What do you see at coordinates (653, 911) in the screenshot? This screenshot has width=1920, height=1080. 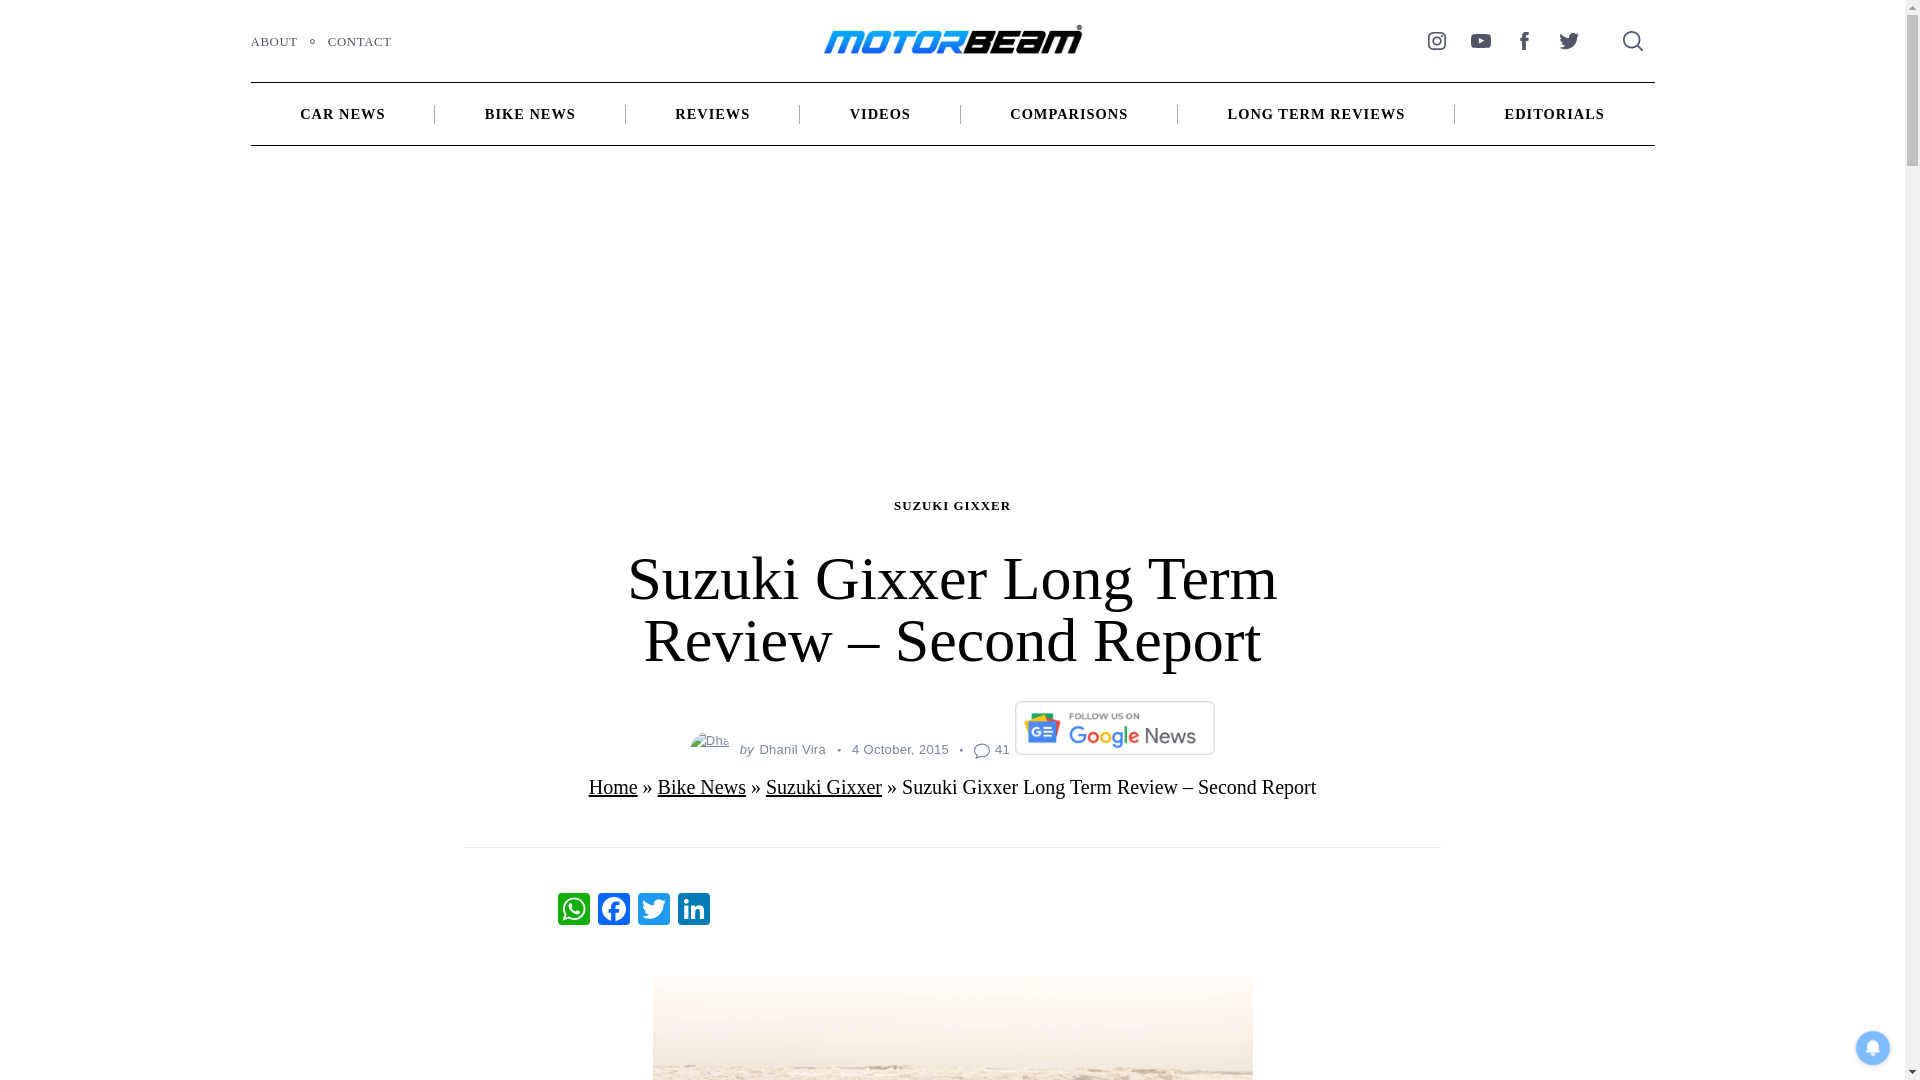 I see `Twitter` at bounding box center [653, 911].